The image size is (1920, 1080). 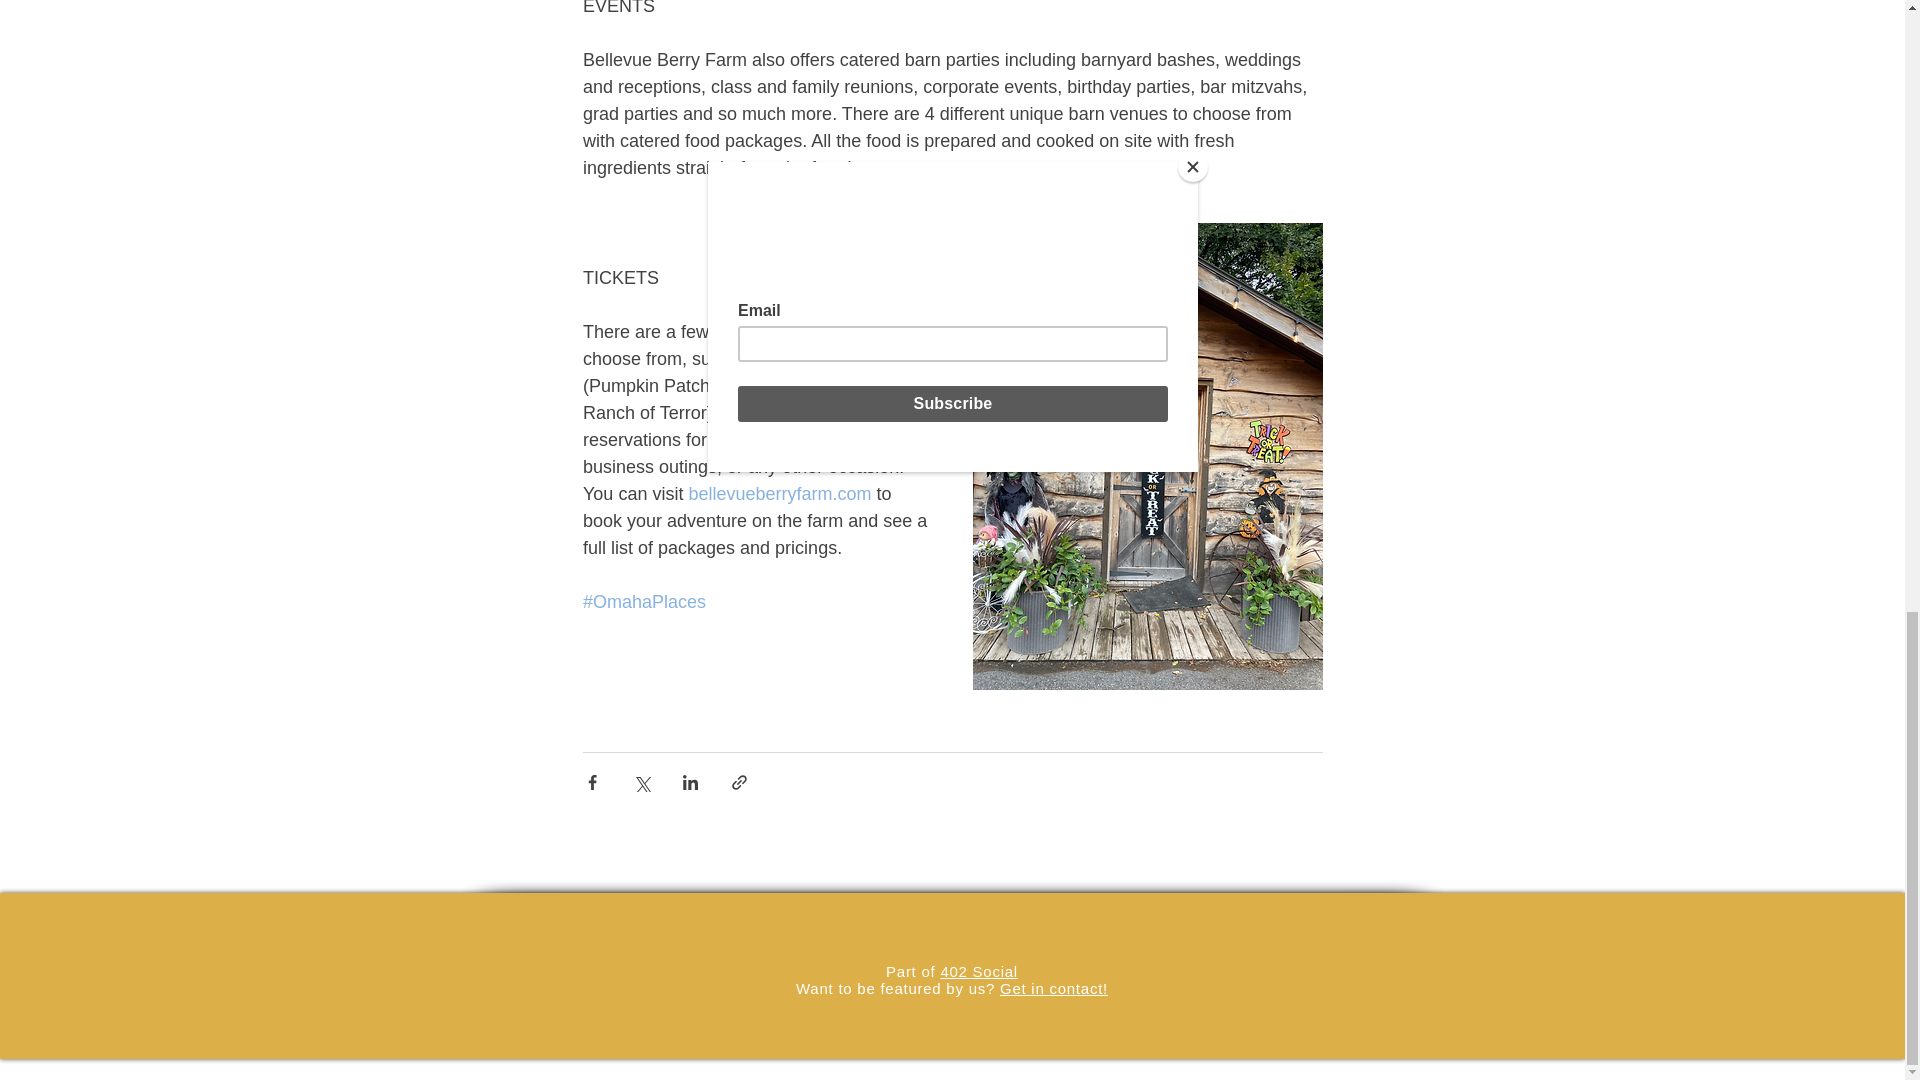 I want to click on bellevueberryfarm.com, so click(x=779, y=494).